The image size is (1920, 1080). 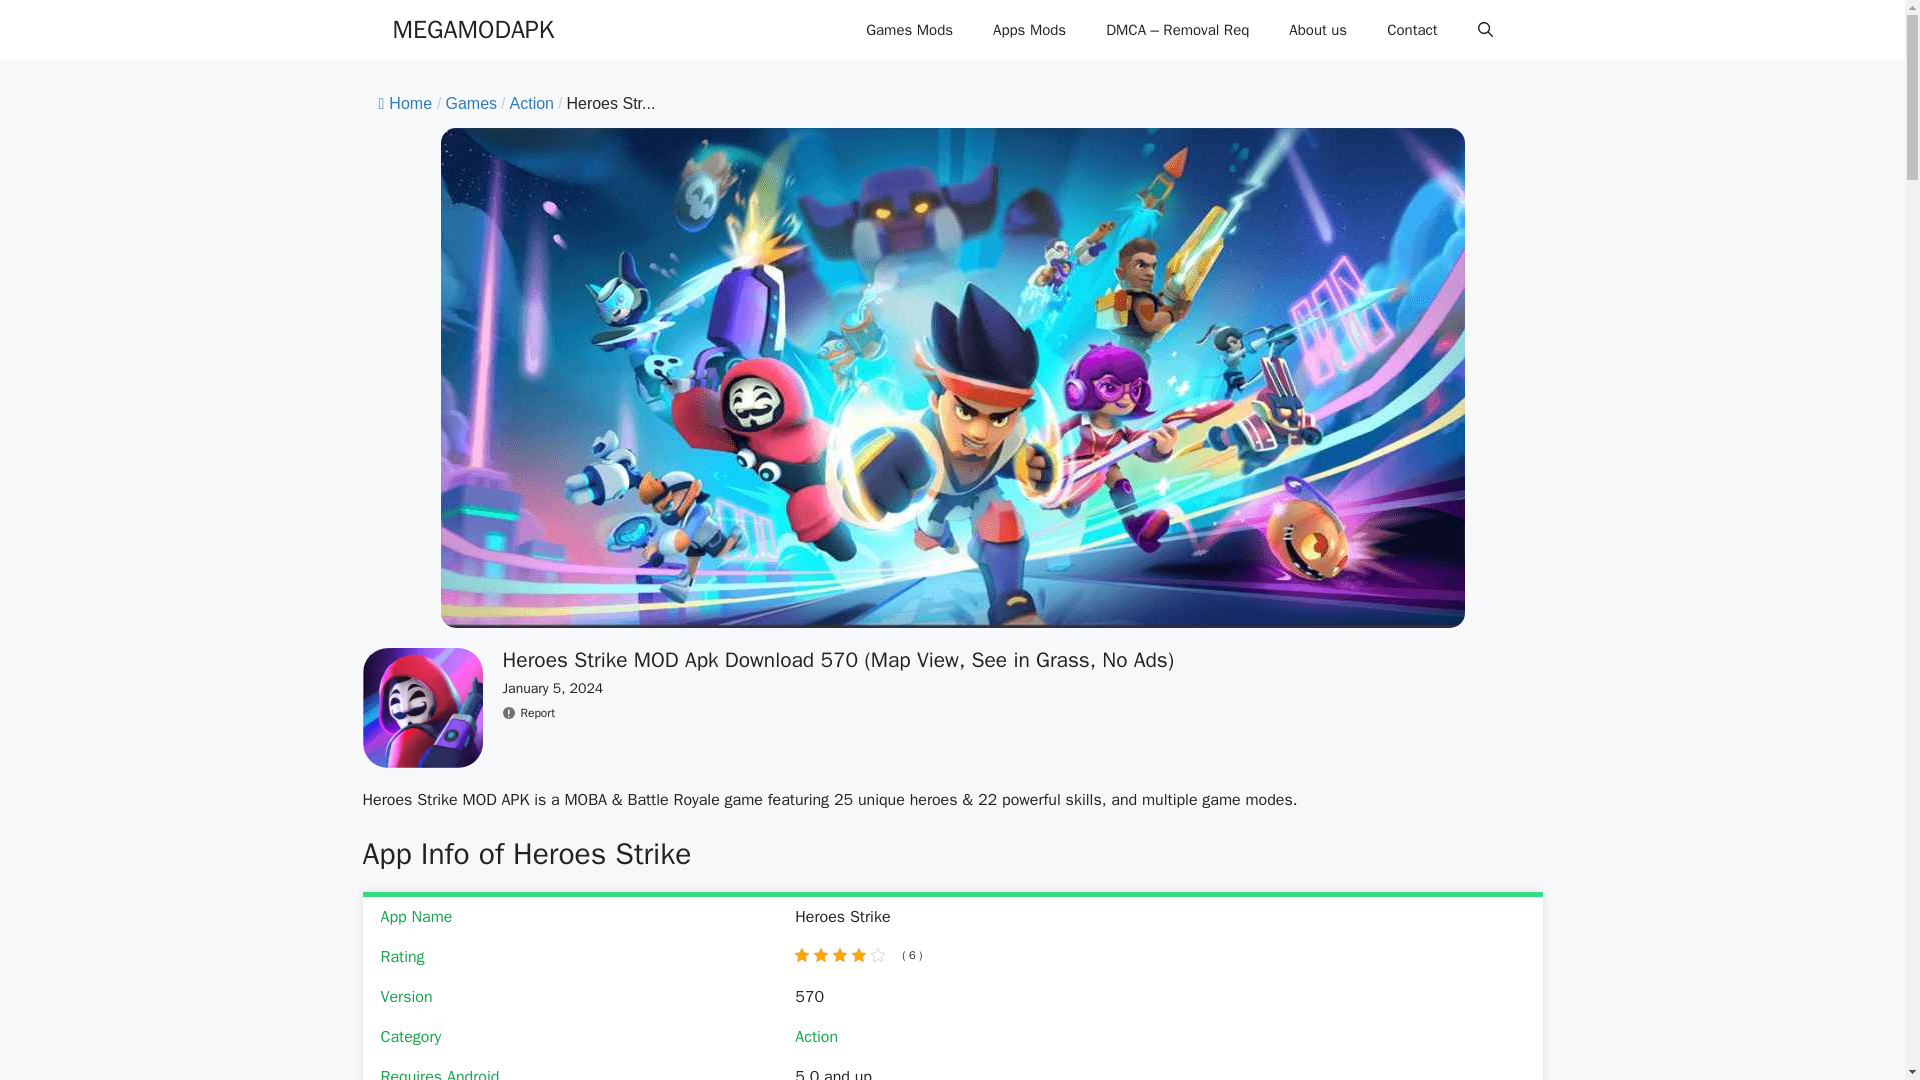 I want to click on MEGAMODAPK, so click(x=472, y=30).